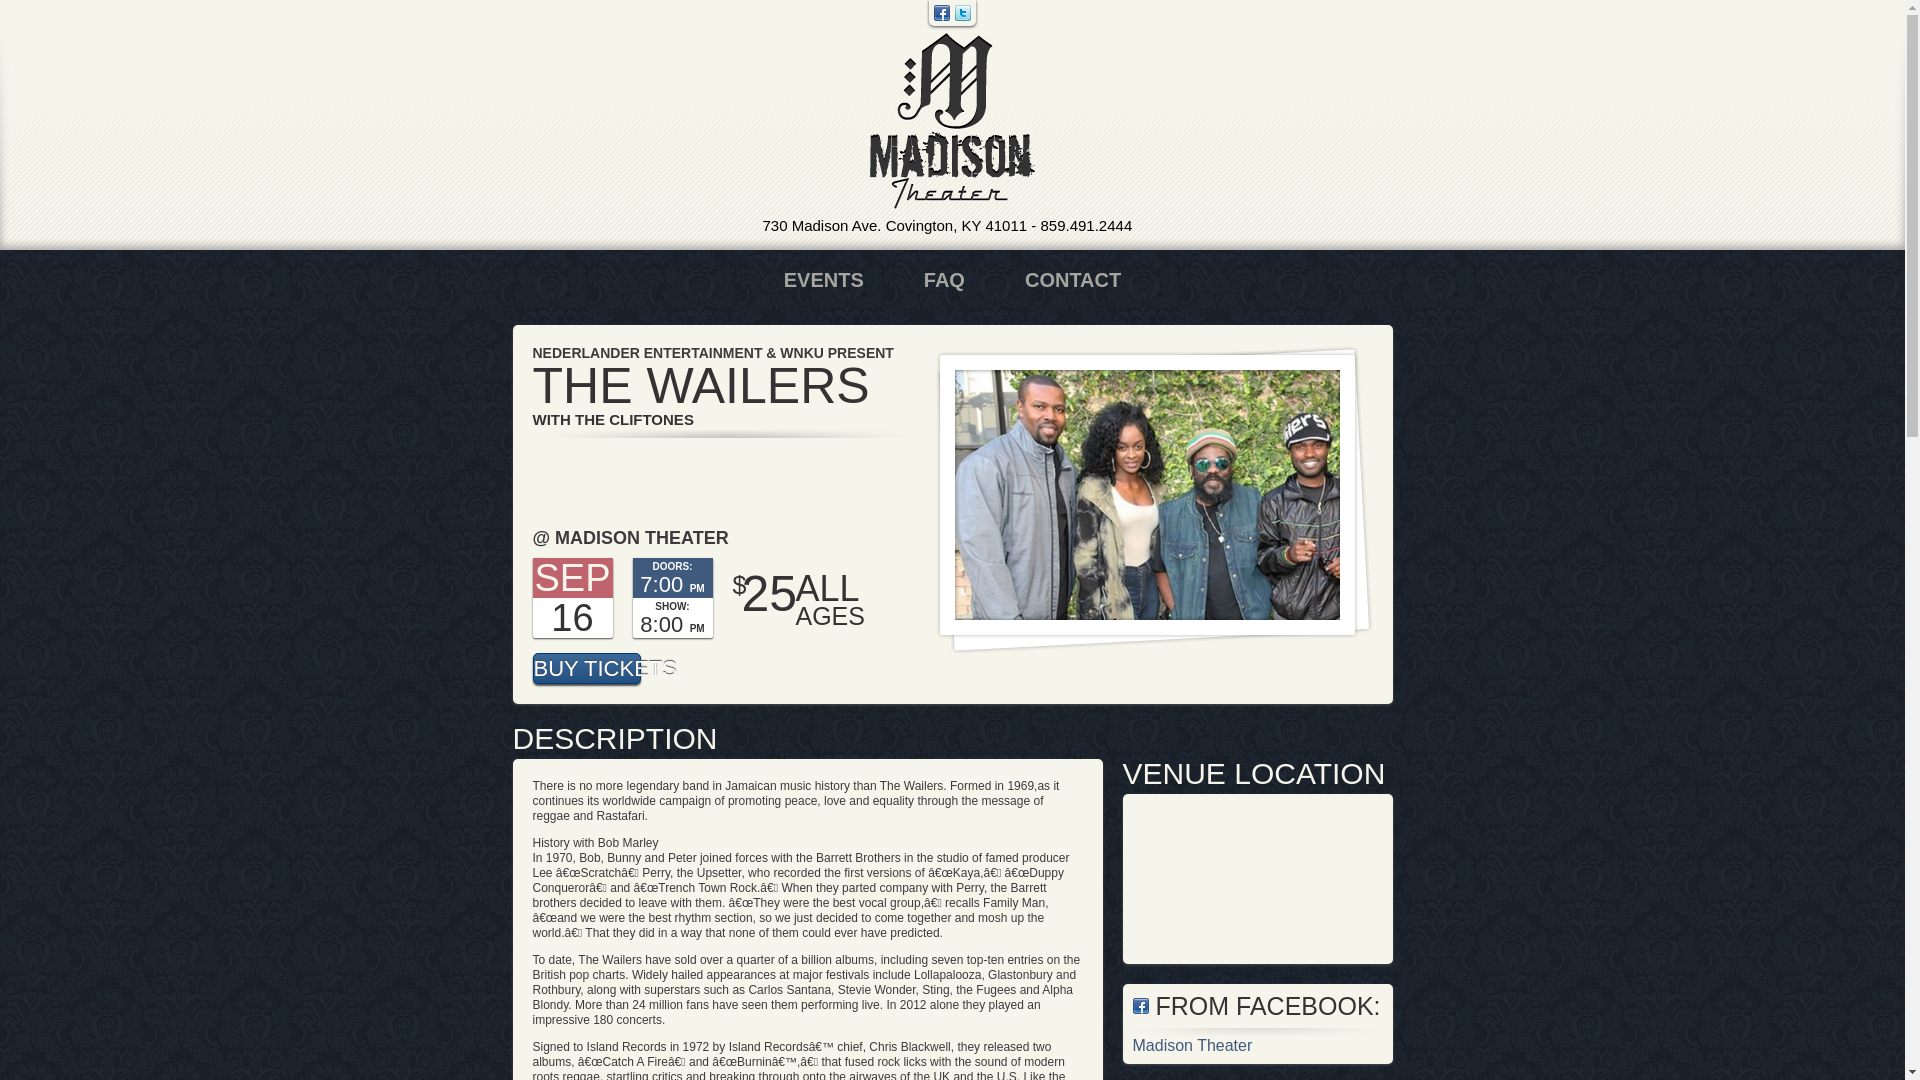 The width and height of the screenshot is (1920, 1080). What do you see at coordinates (962, 12) in the screenshot?
I see `Twitter` at bounding box center [962, 12].